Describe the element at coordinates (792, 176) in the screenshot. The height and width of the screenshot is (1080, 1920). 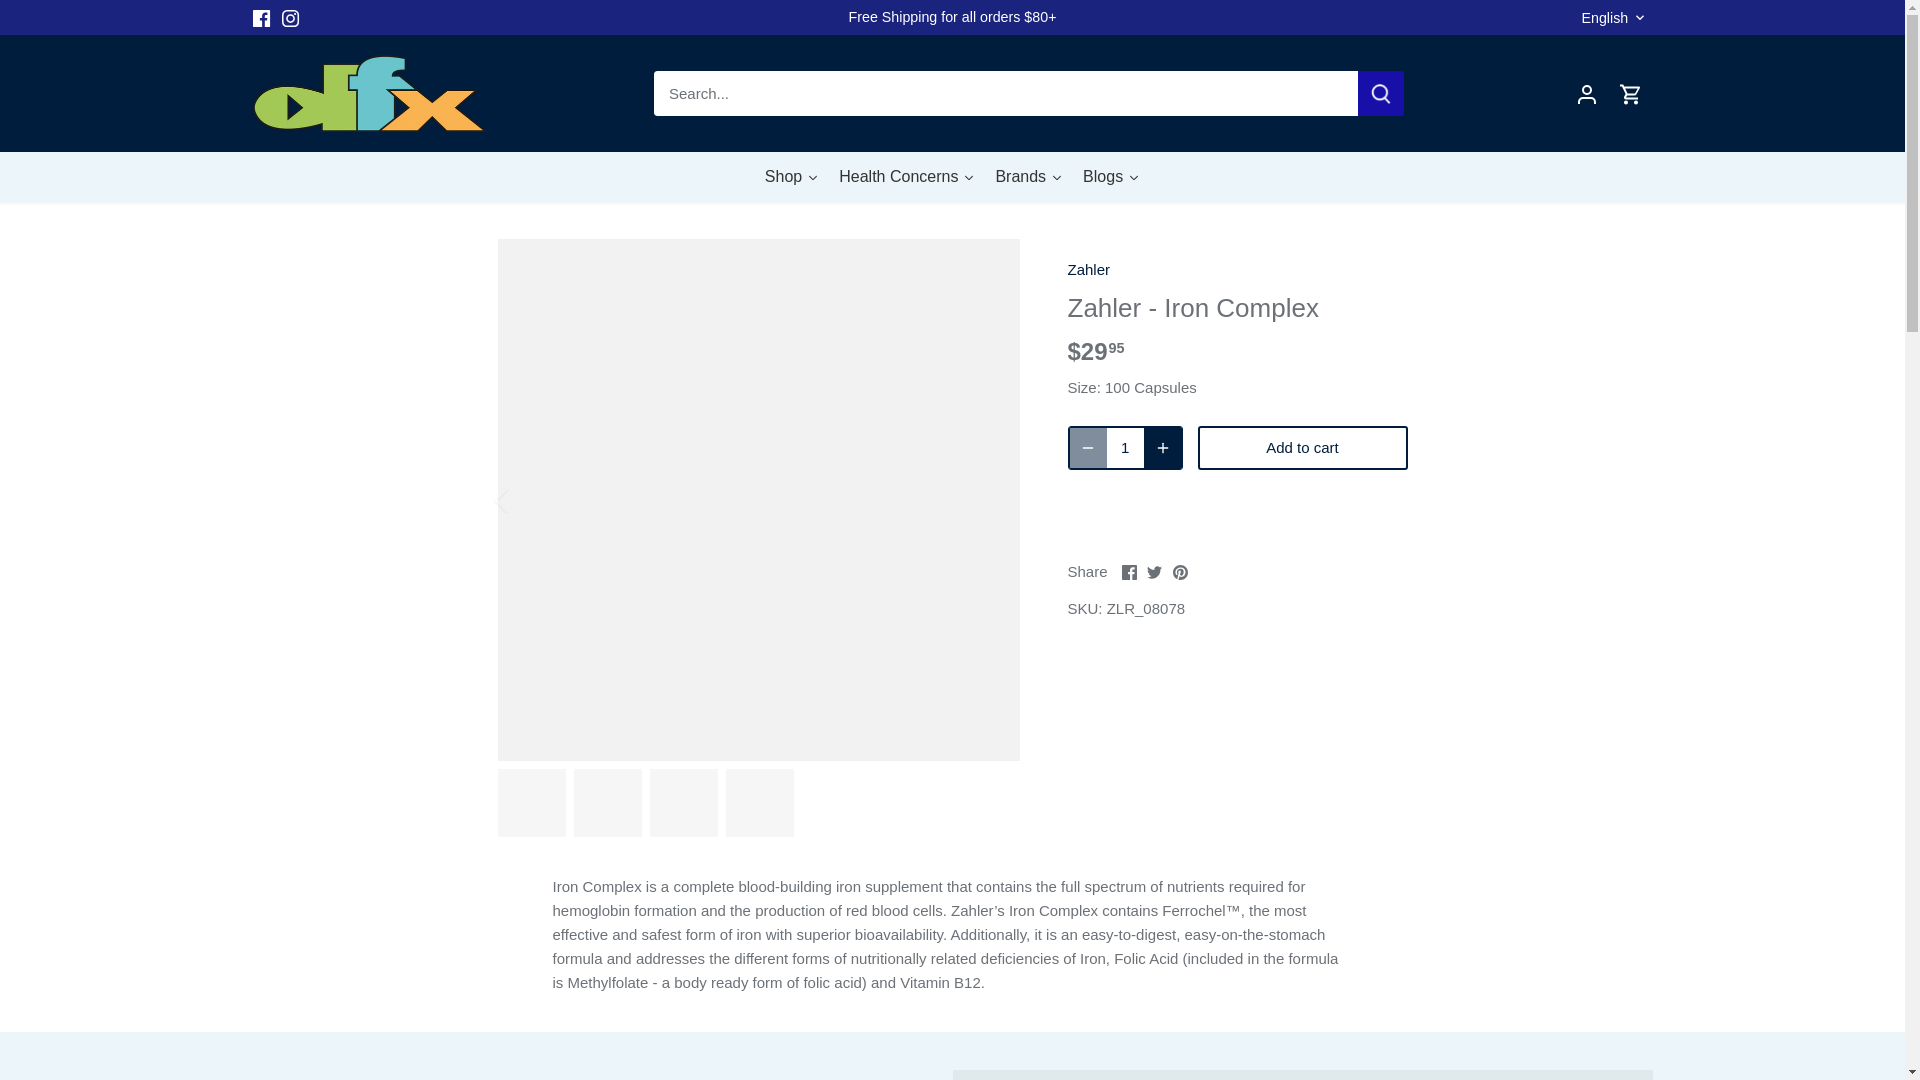
I see `Blogs` at that location.